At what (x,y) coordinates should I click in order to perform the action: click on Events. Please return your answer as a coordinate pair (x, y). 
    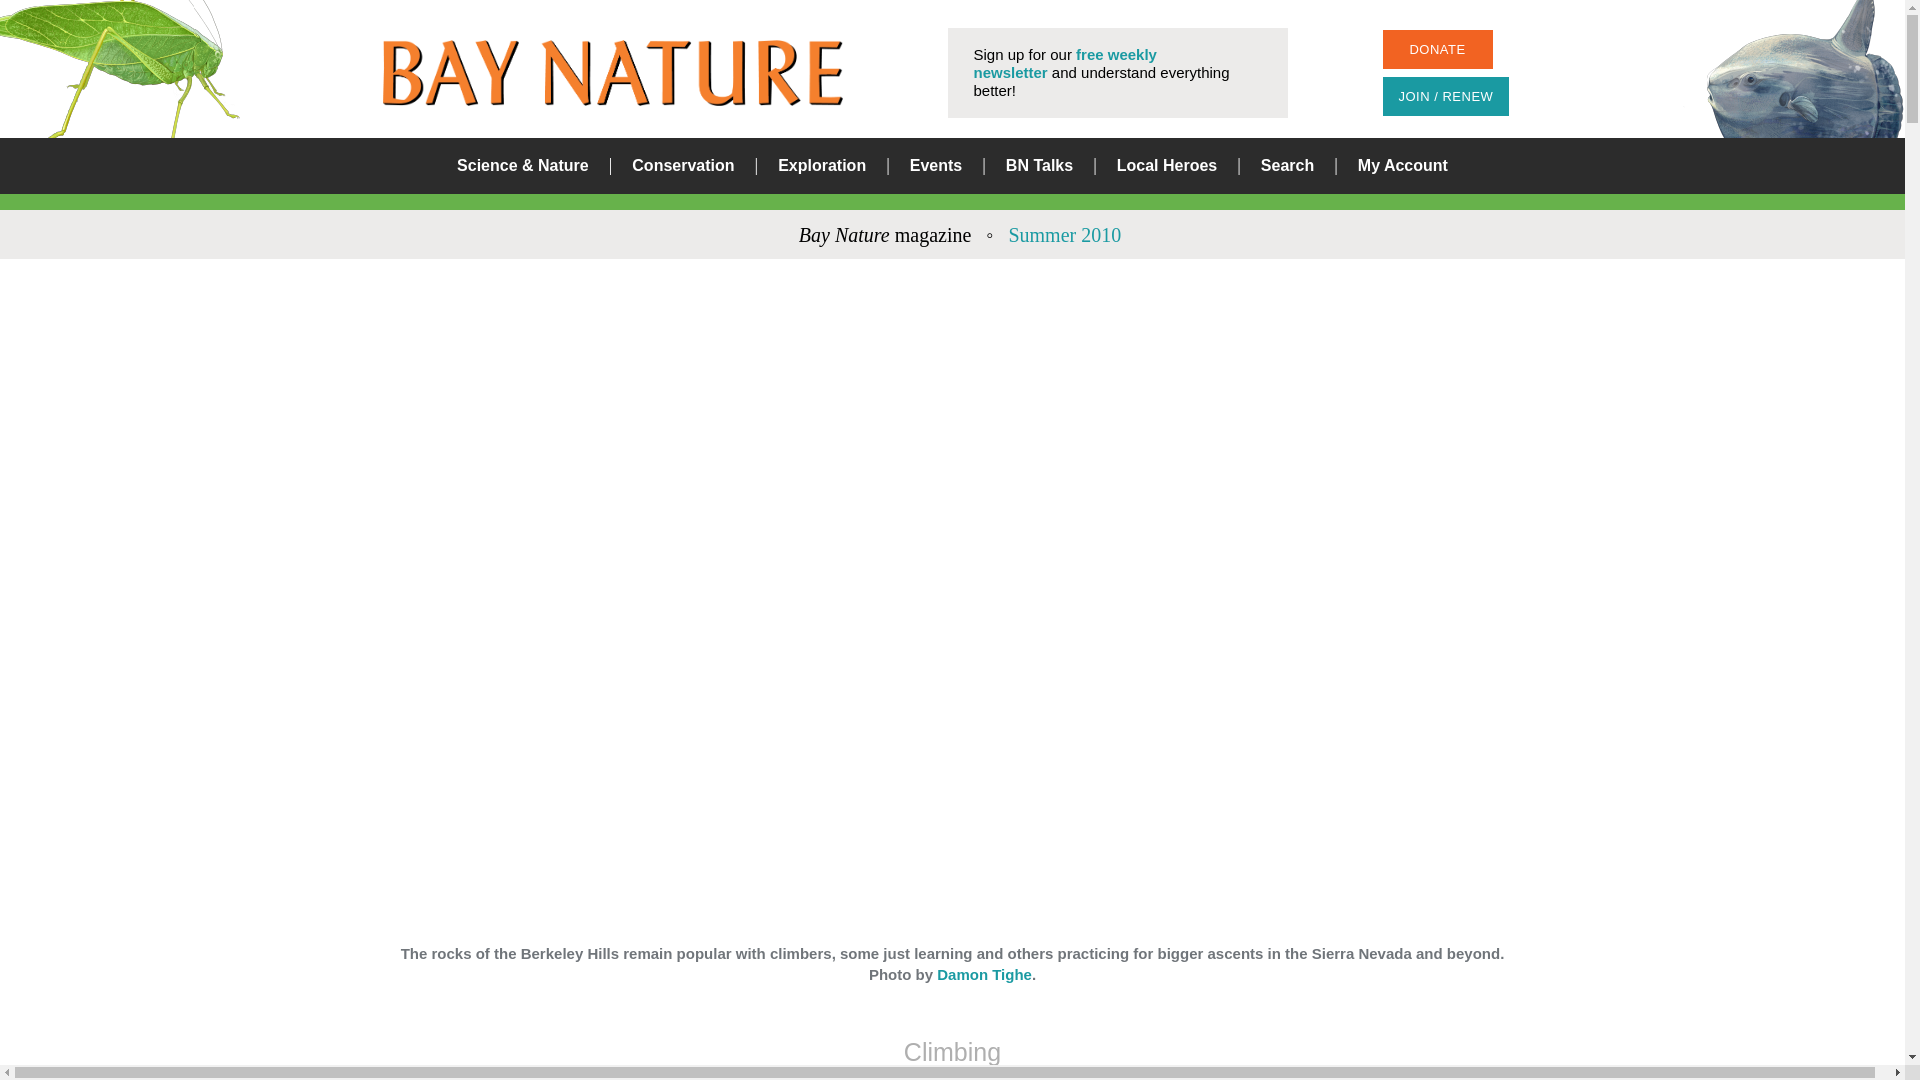
    Looking at the image, I should click on (936, 166).